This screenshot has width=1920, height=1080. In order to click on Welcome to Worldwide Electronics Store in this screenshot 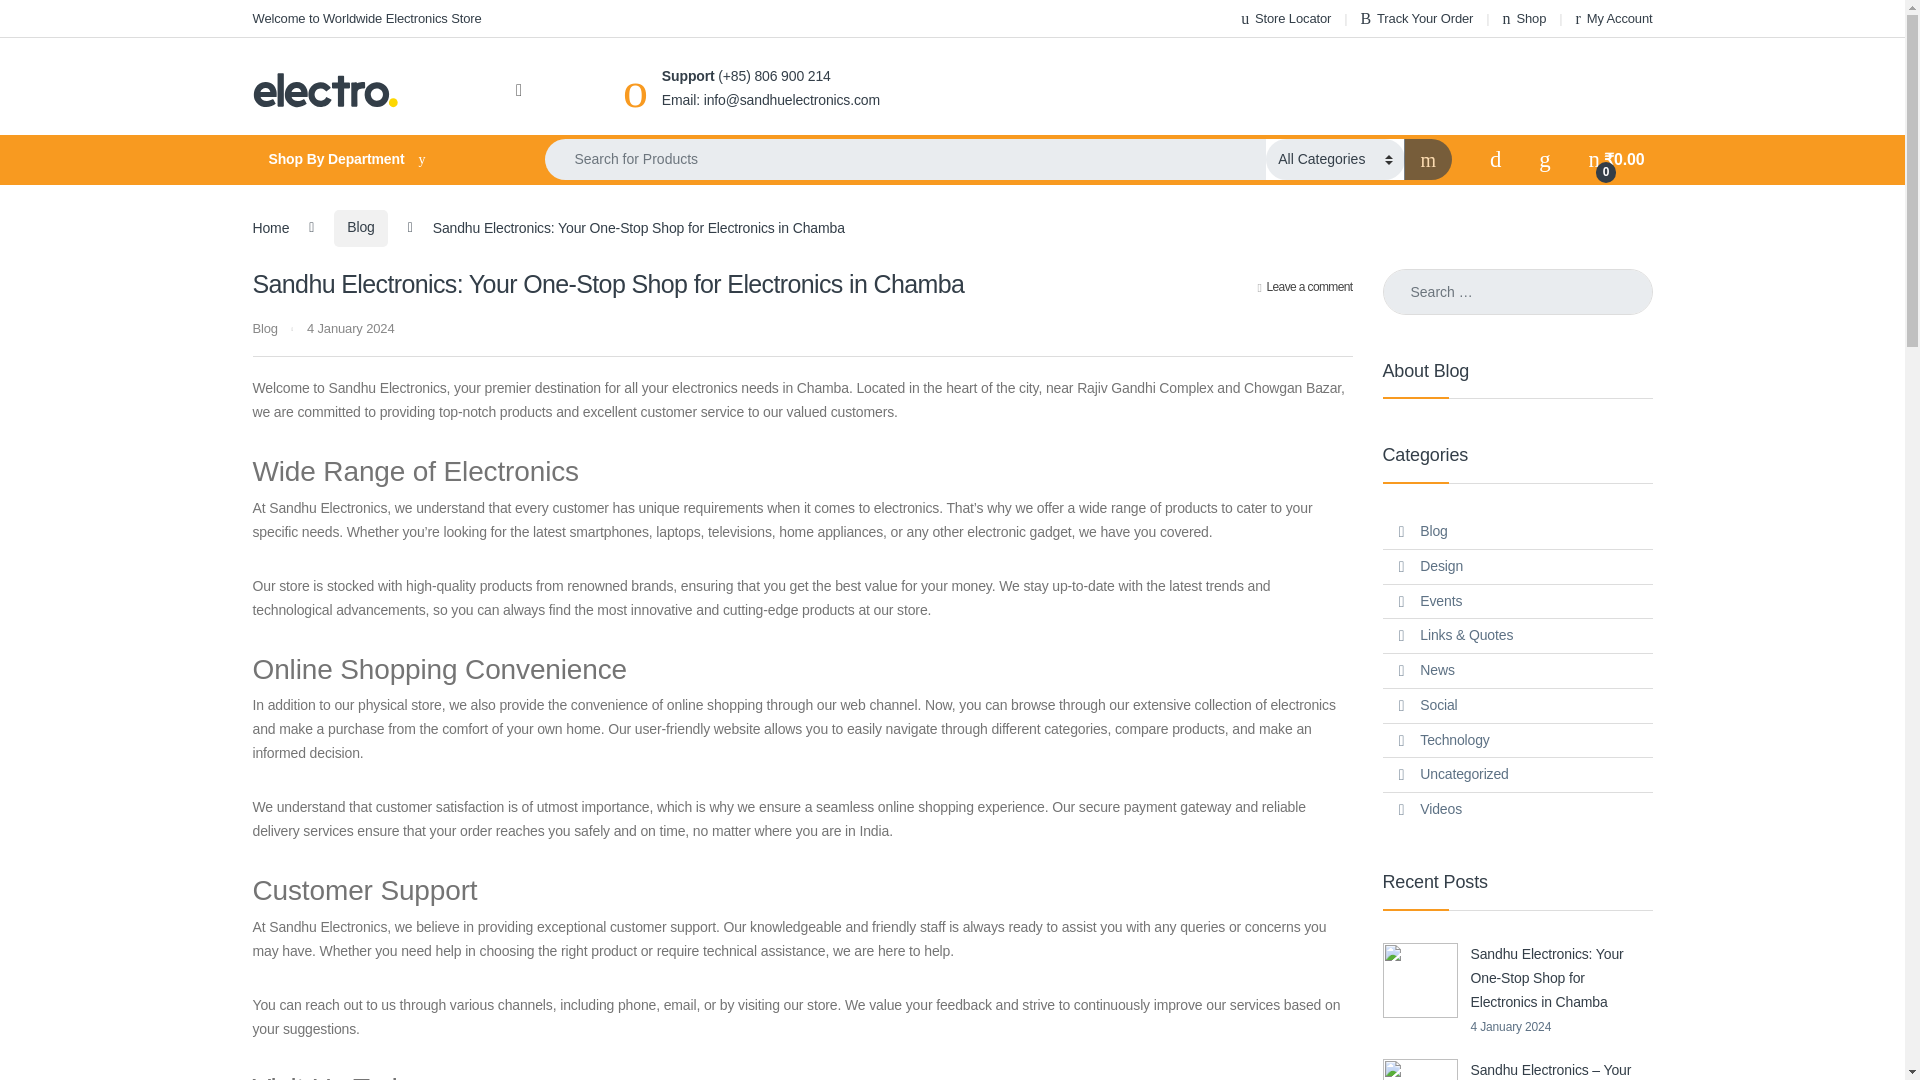, I will do `click(366, 18)`.